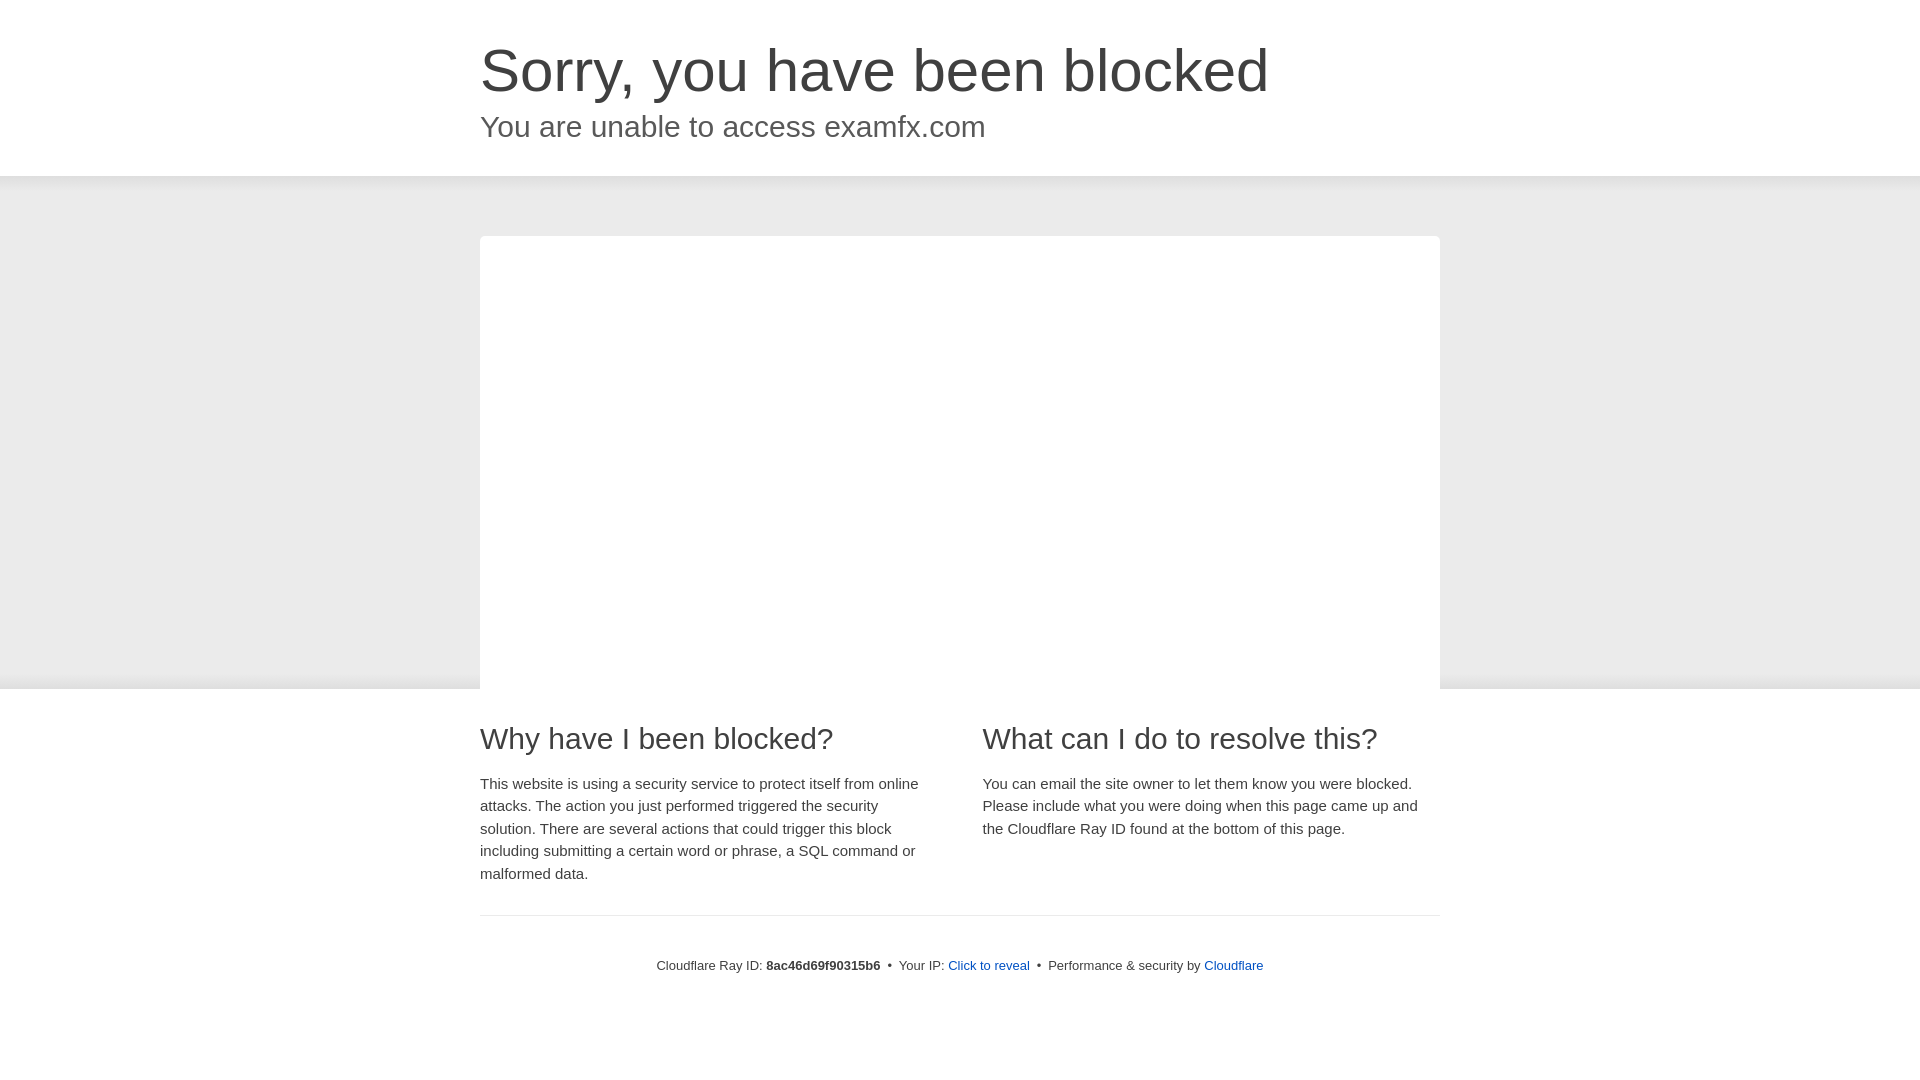  I want to click on Cloudflare, so click(1233, 965).